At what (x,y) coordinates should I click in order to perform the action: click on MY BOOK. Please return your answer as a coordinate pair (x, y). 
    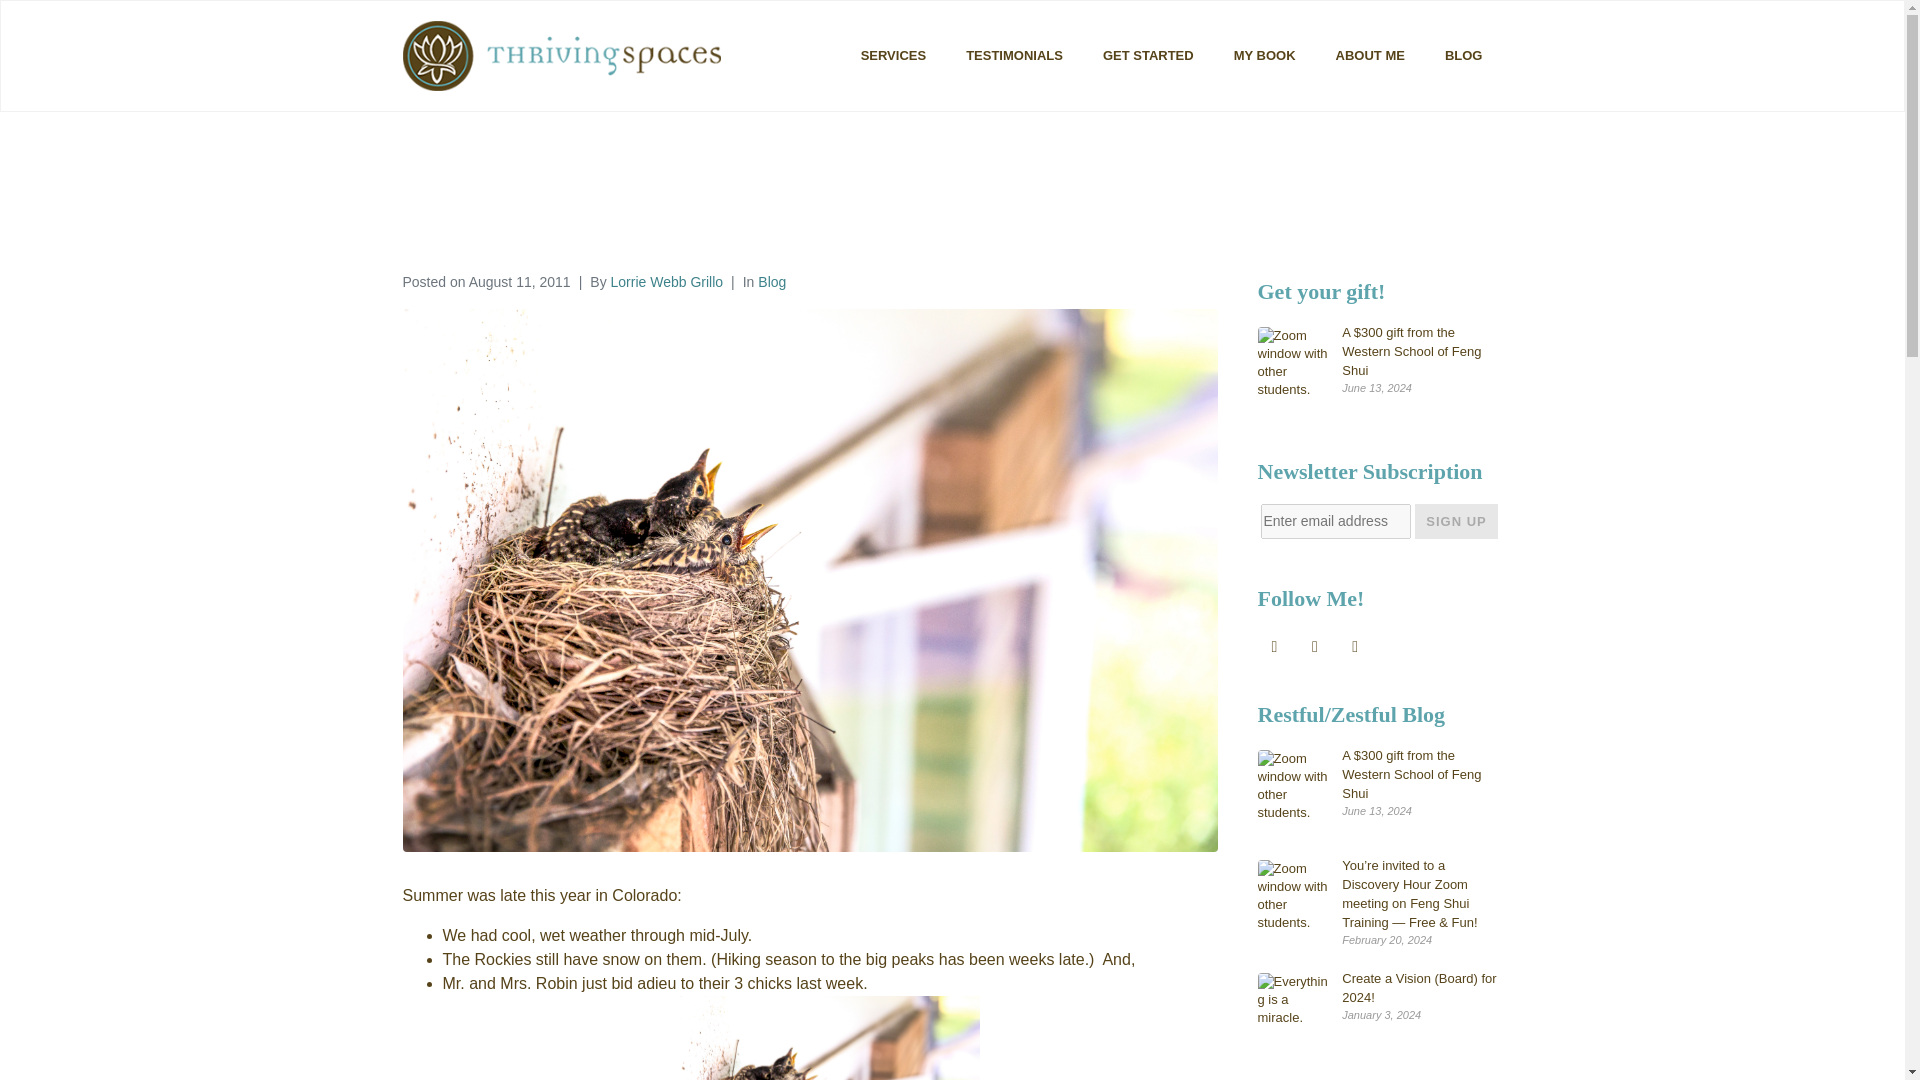
    Looking at the image, I should click on (1264, 55).